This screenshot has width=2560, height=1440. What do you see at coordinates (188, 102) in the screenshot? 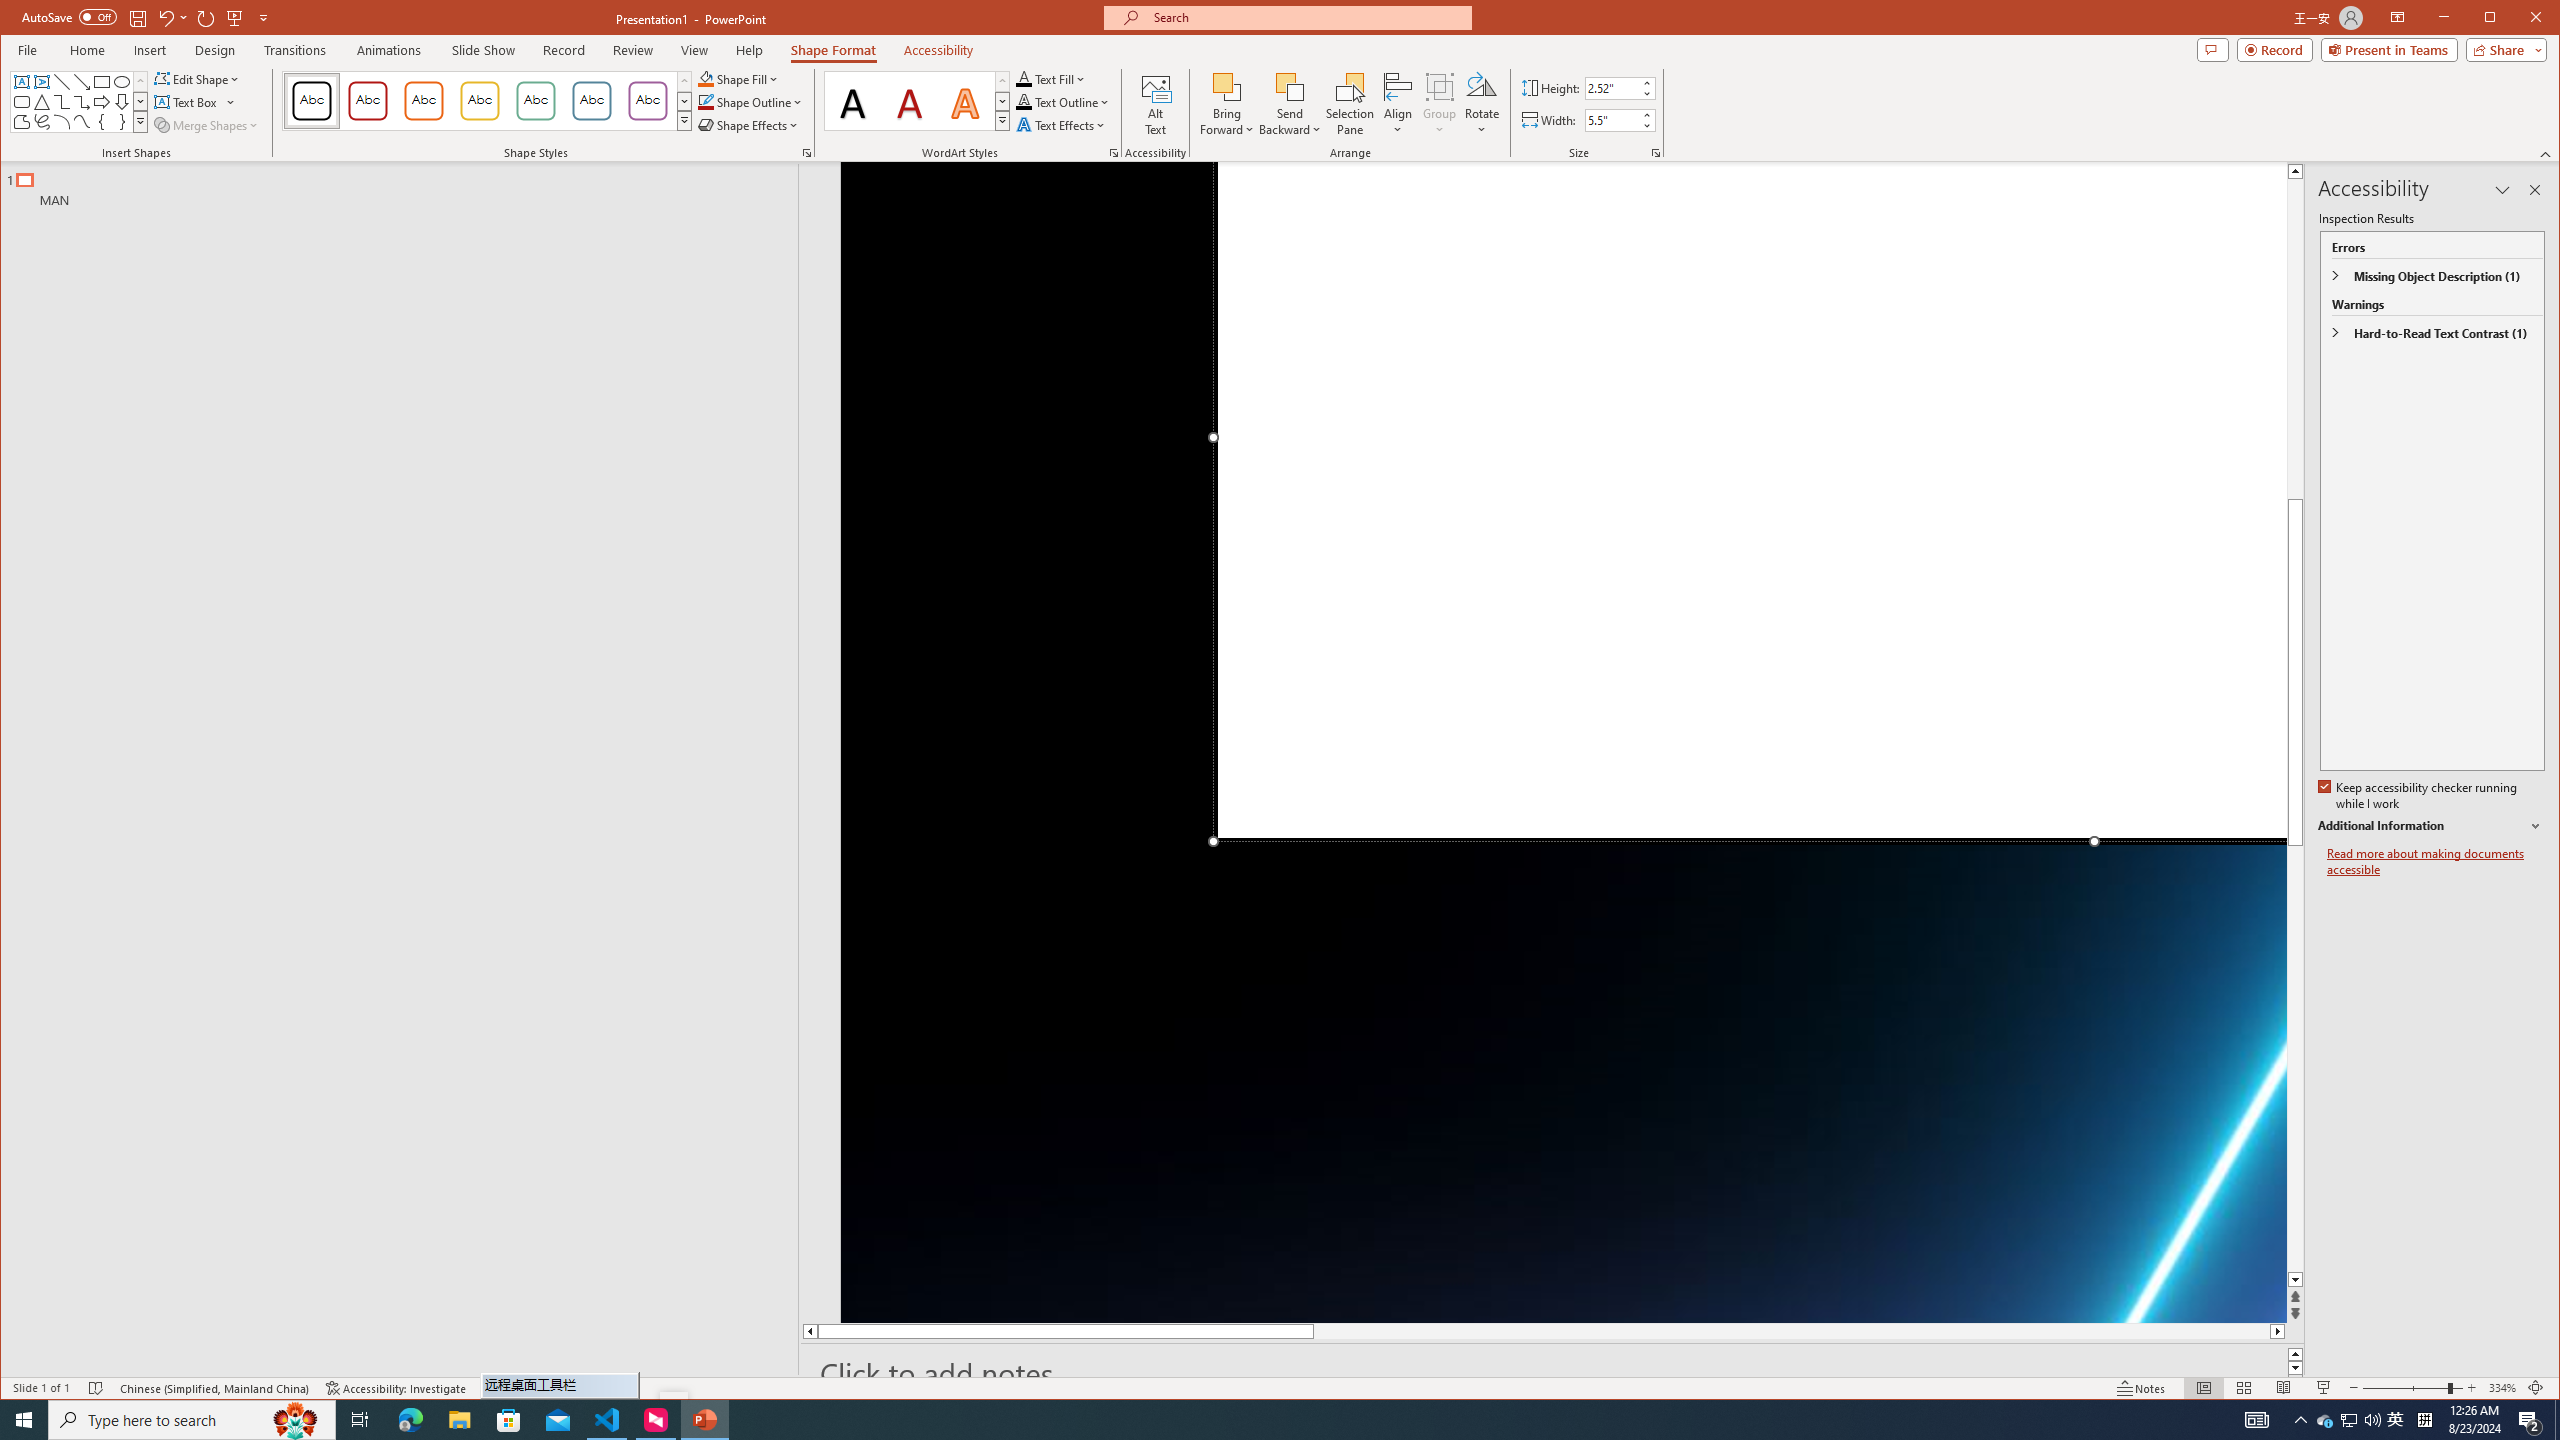
I see `Draw Horizontal Text Box` at bounding box center [188, 102].